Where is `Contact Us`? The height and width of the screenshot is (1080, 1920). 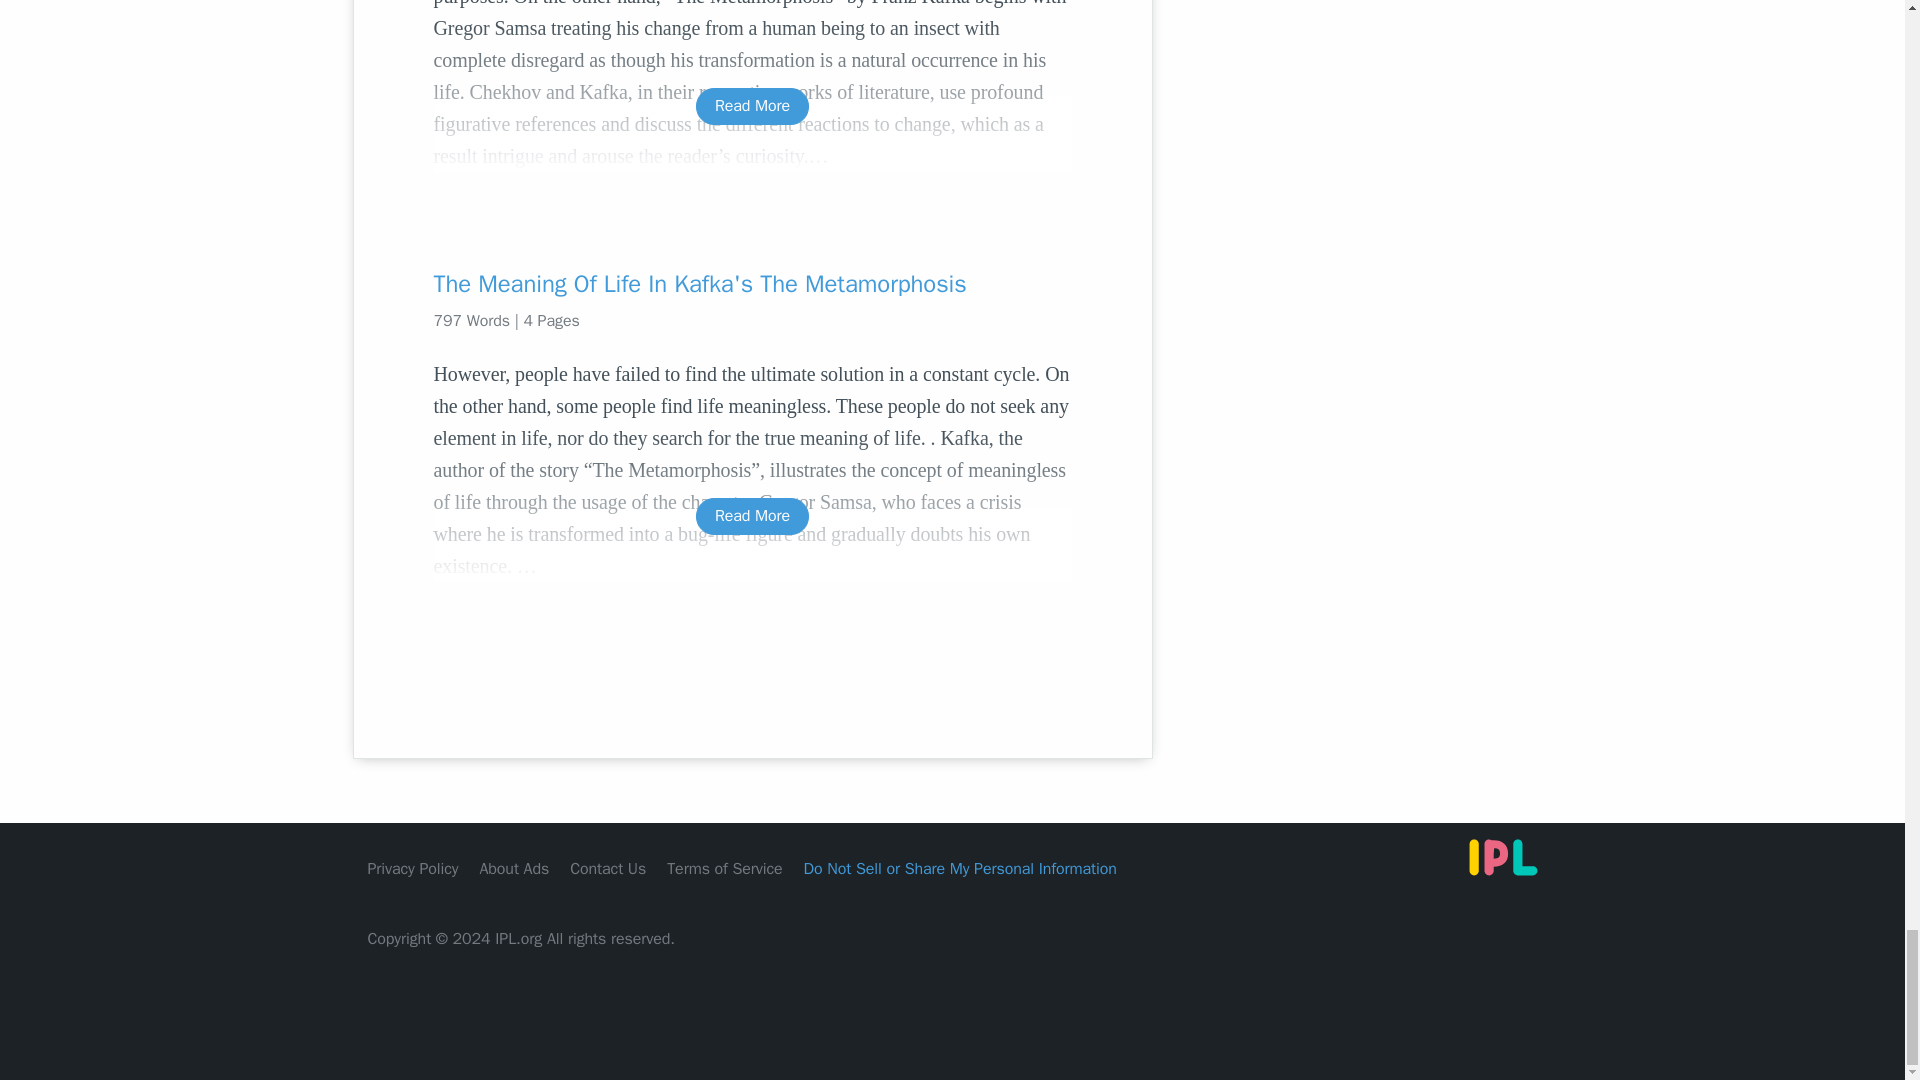 Contact Us is located at coordinates (608, 868).